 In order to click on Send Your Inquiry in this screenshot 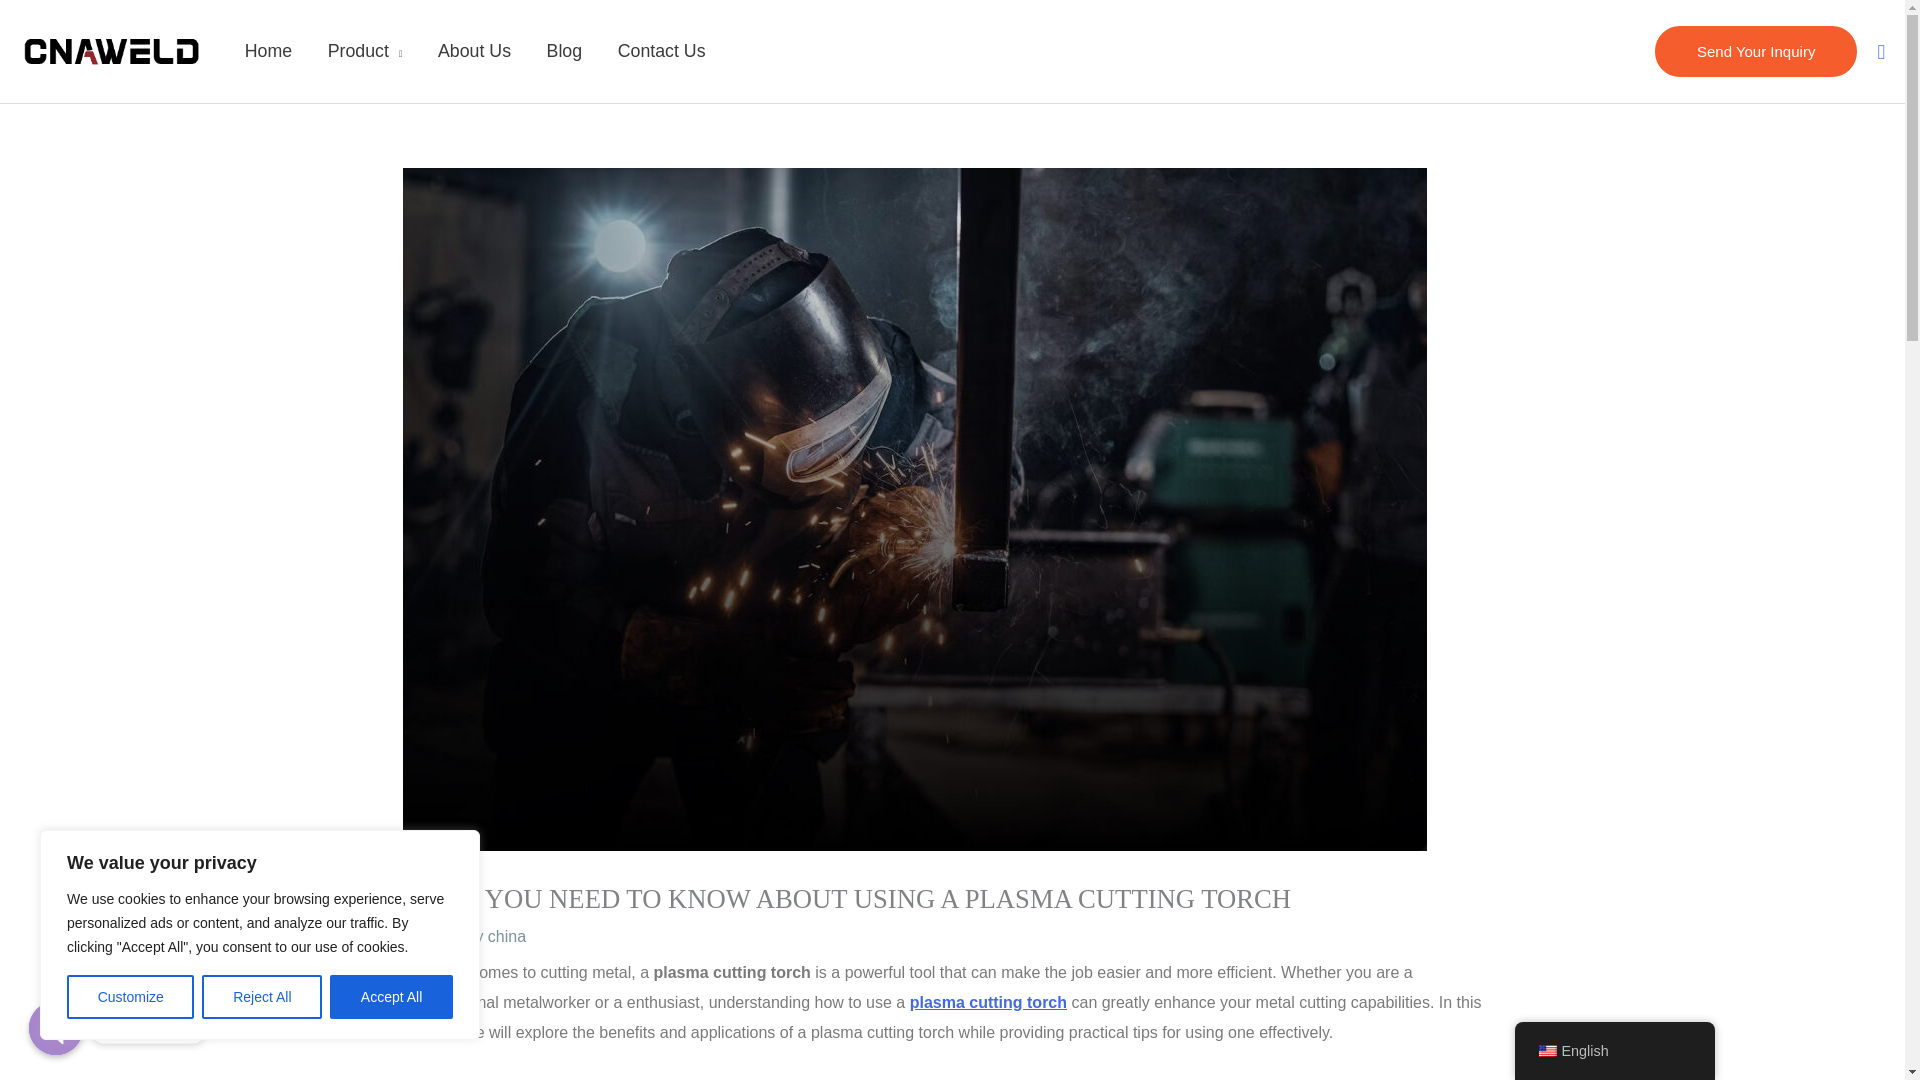, I will do `click(1756, 51)`.